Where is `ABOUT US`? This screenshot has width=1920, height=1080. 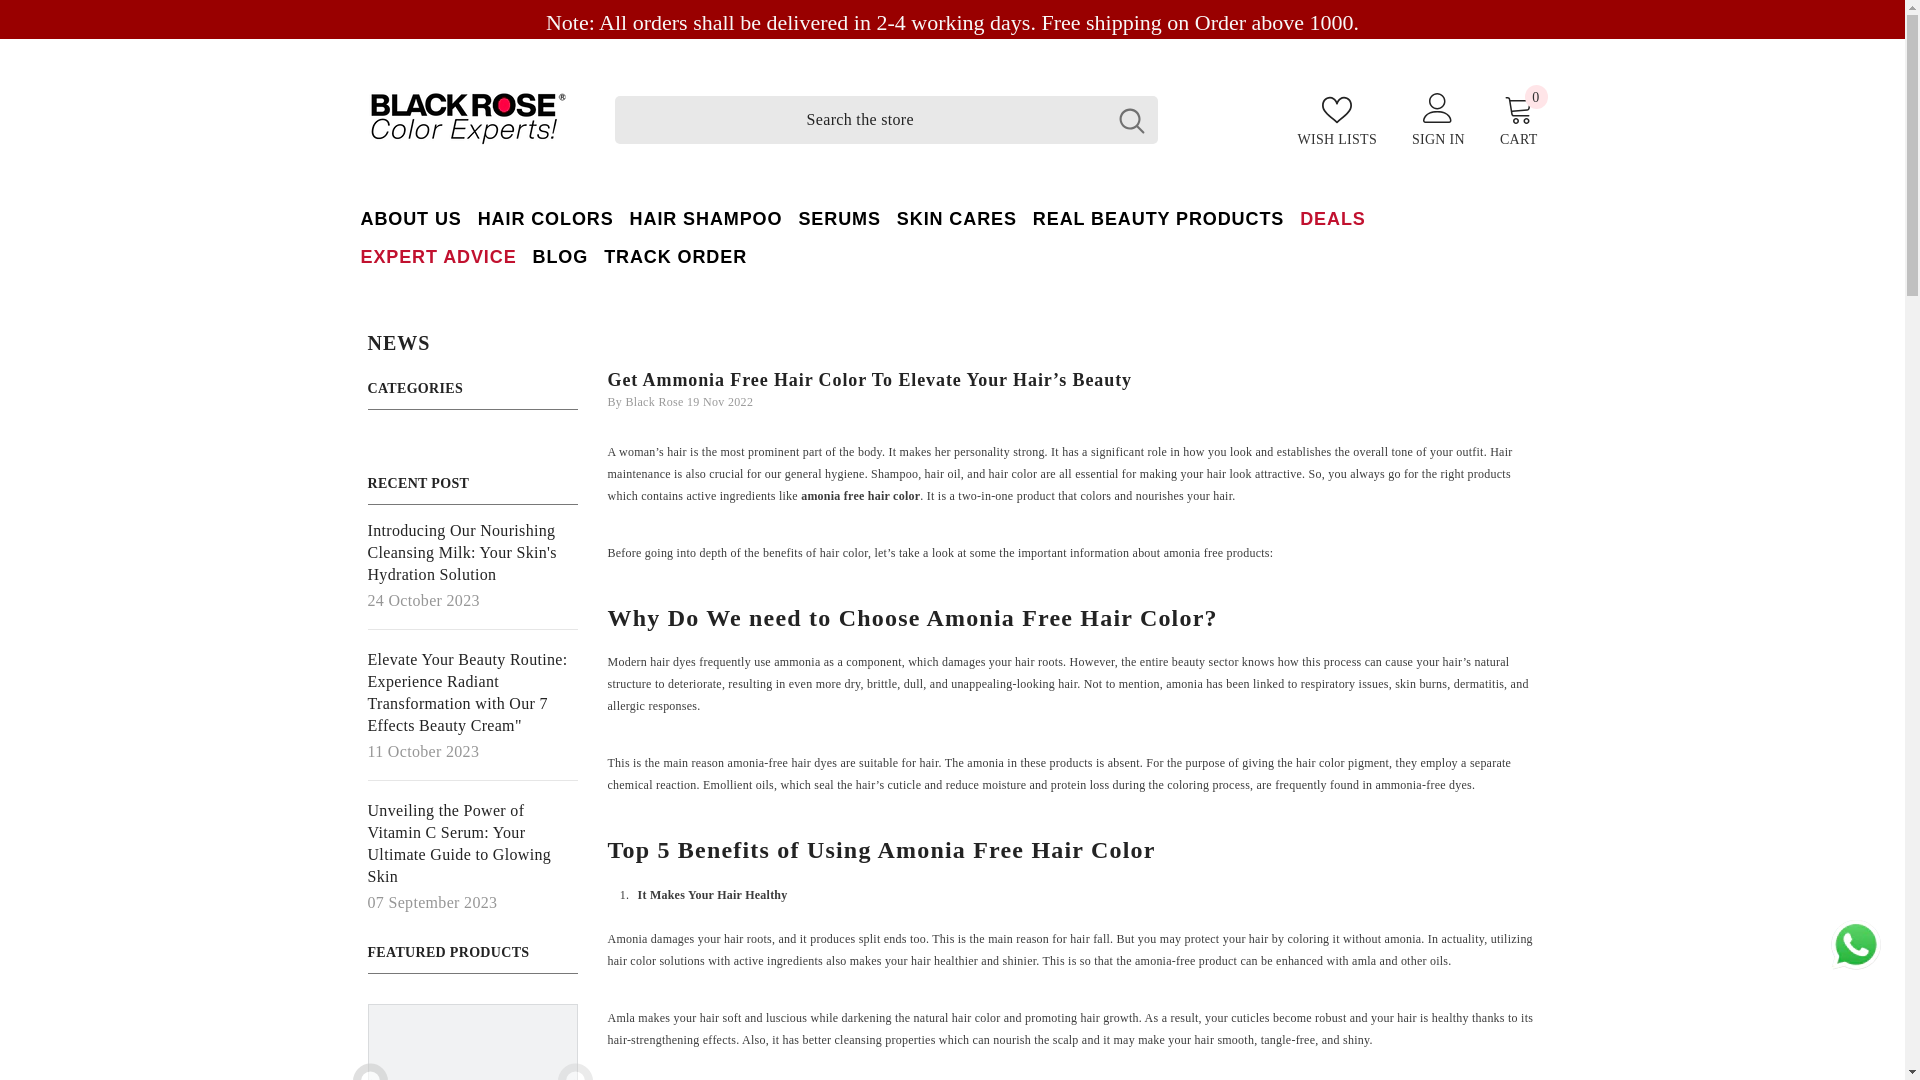
ABOUT US is located at coordinates (410, 218).